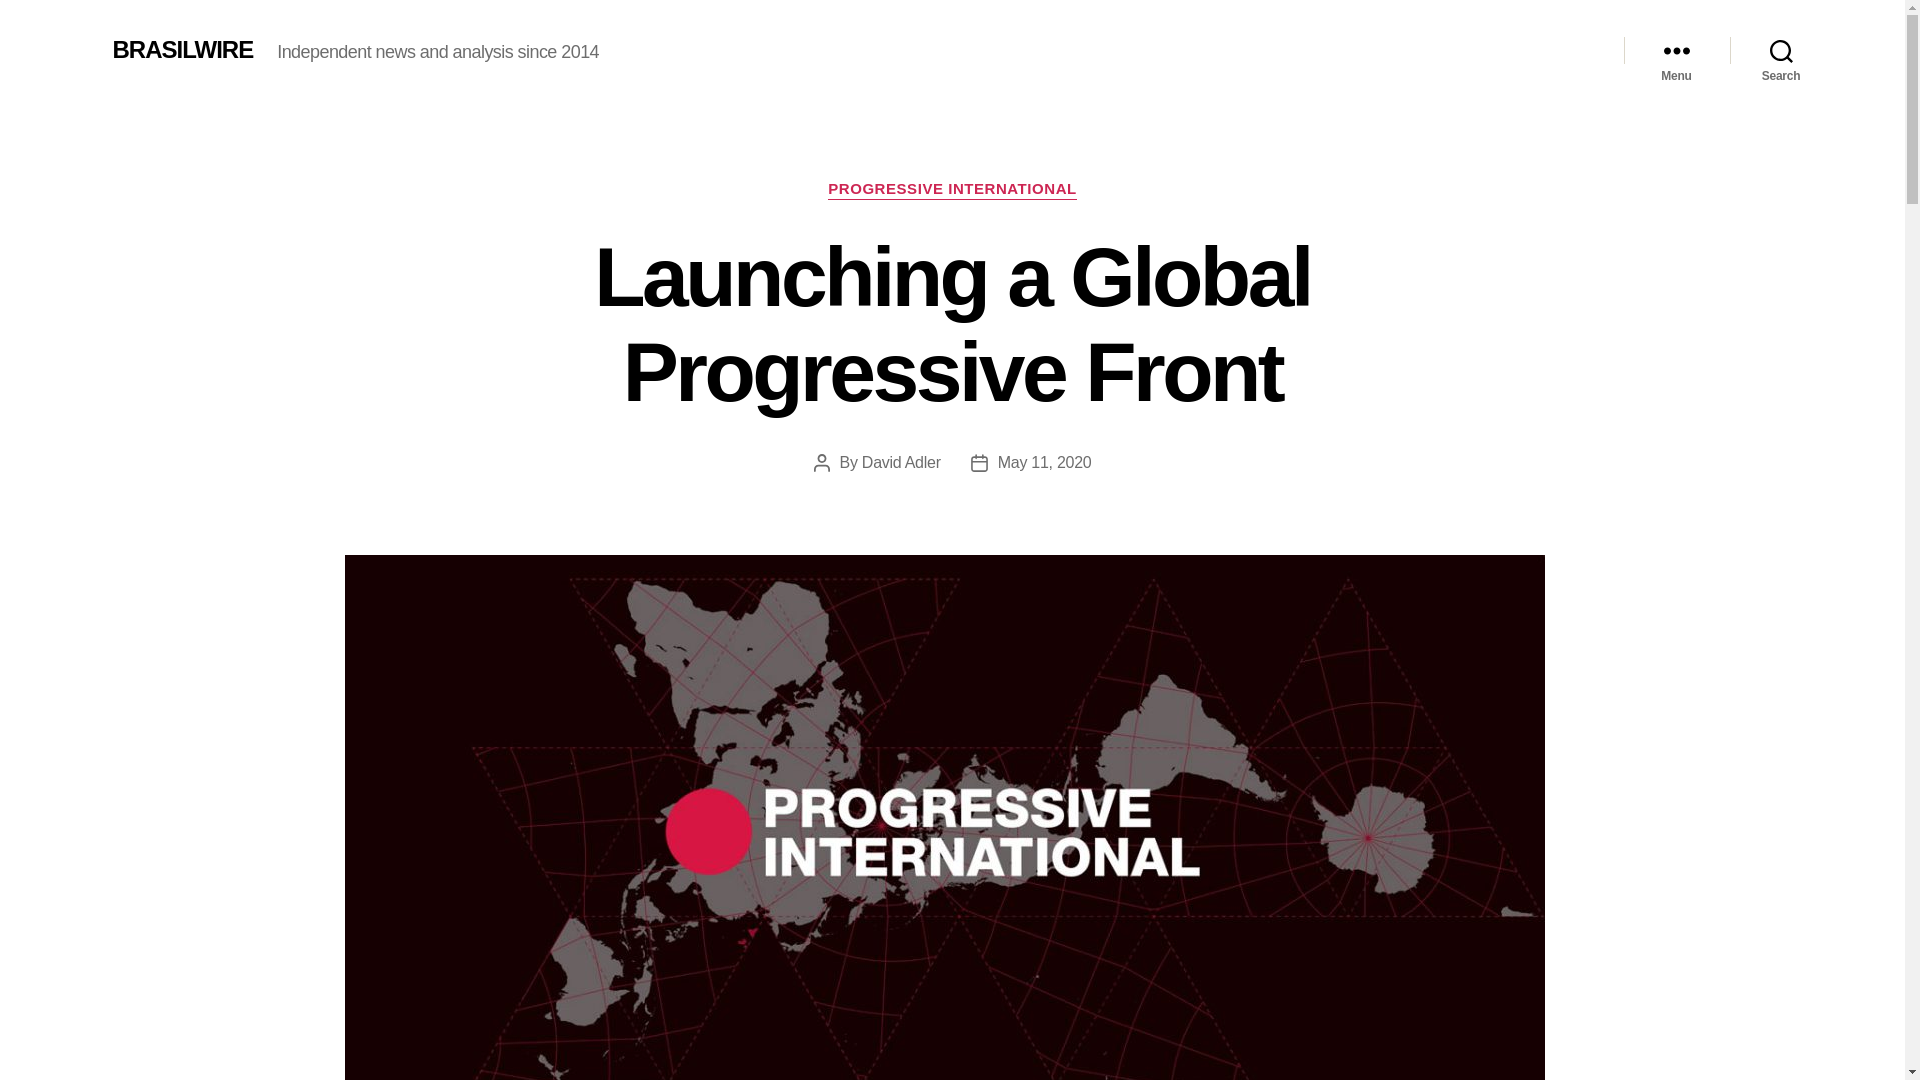 The height and width of the screenshot is (1080, 1920). What do you see at coordinates (1781, 50) in the screenshot?
I see `Search` at bounding box center [1781, 50].